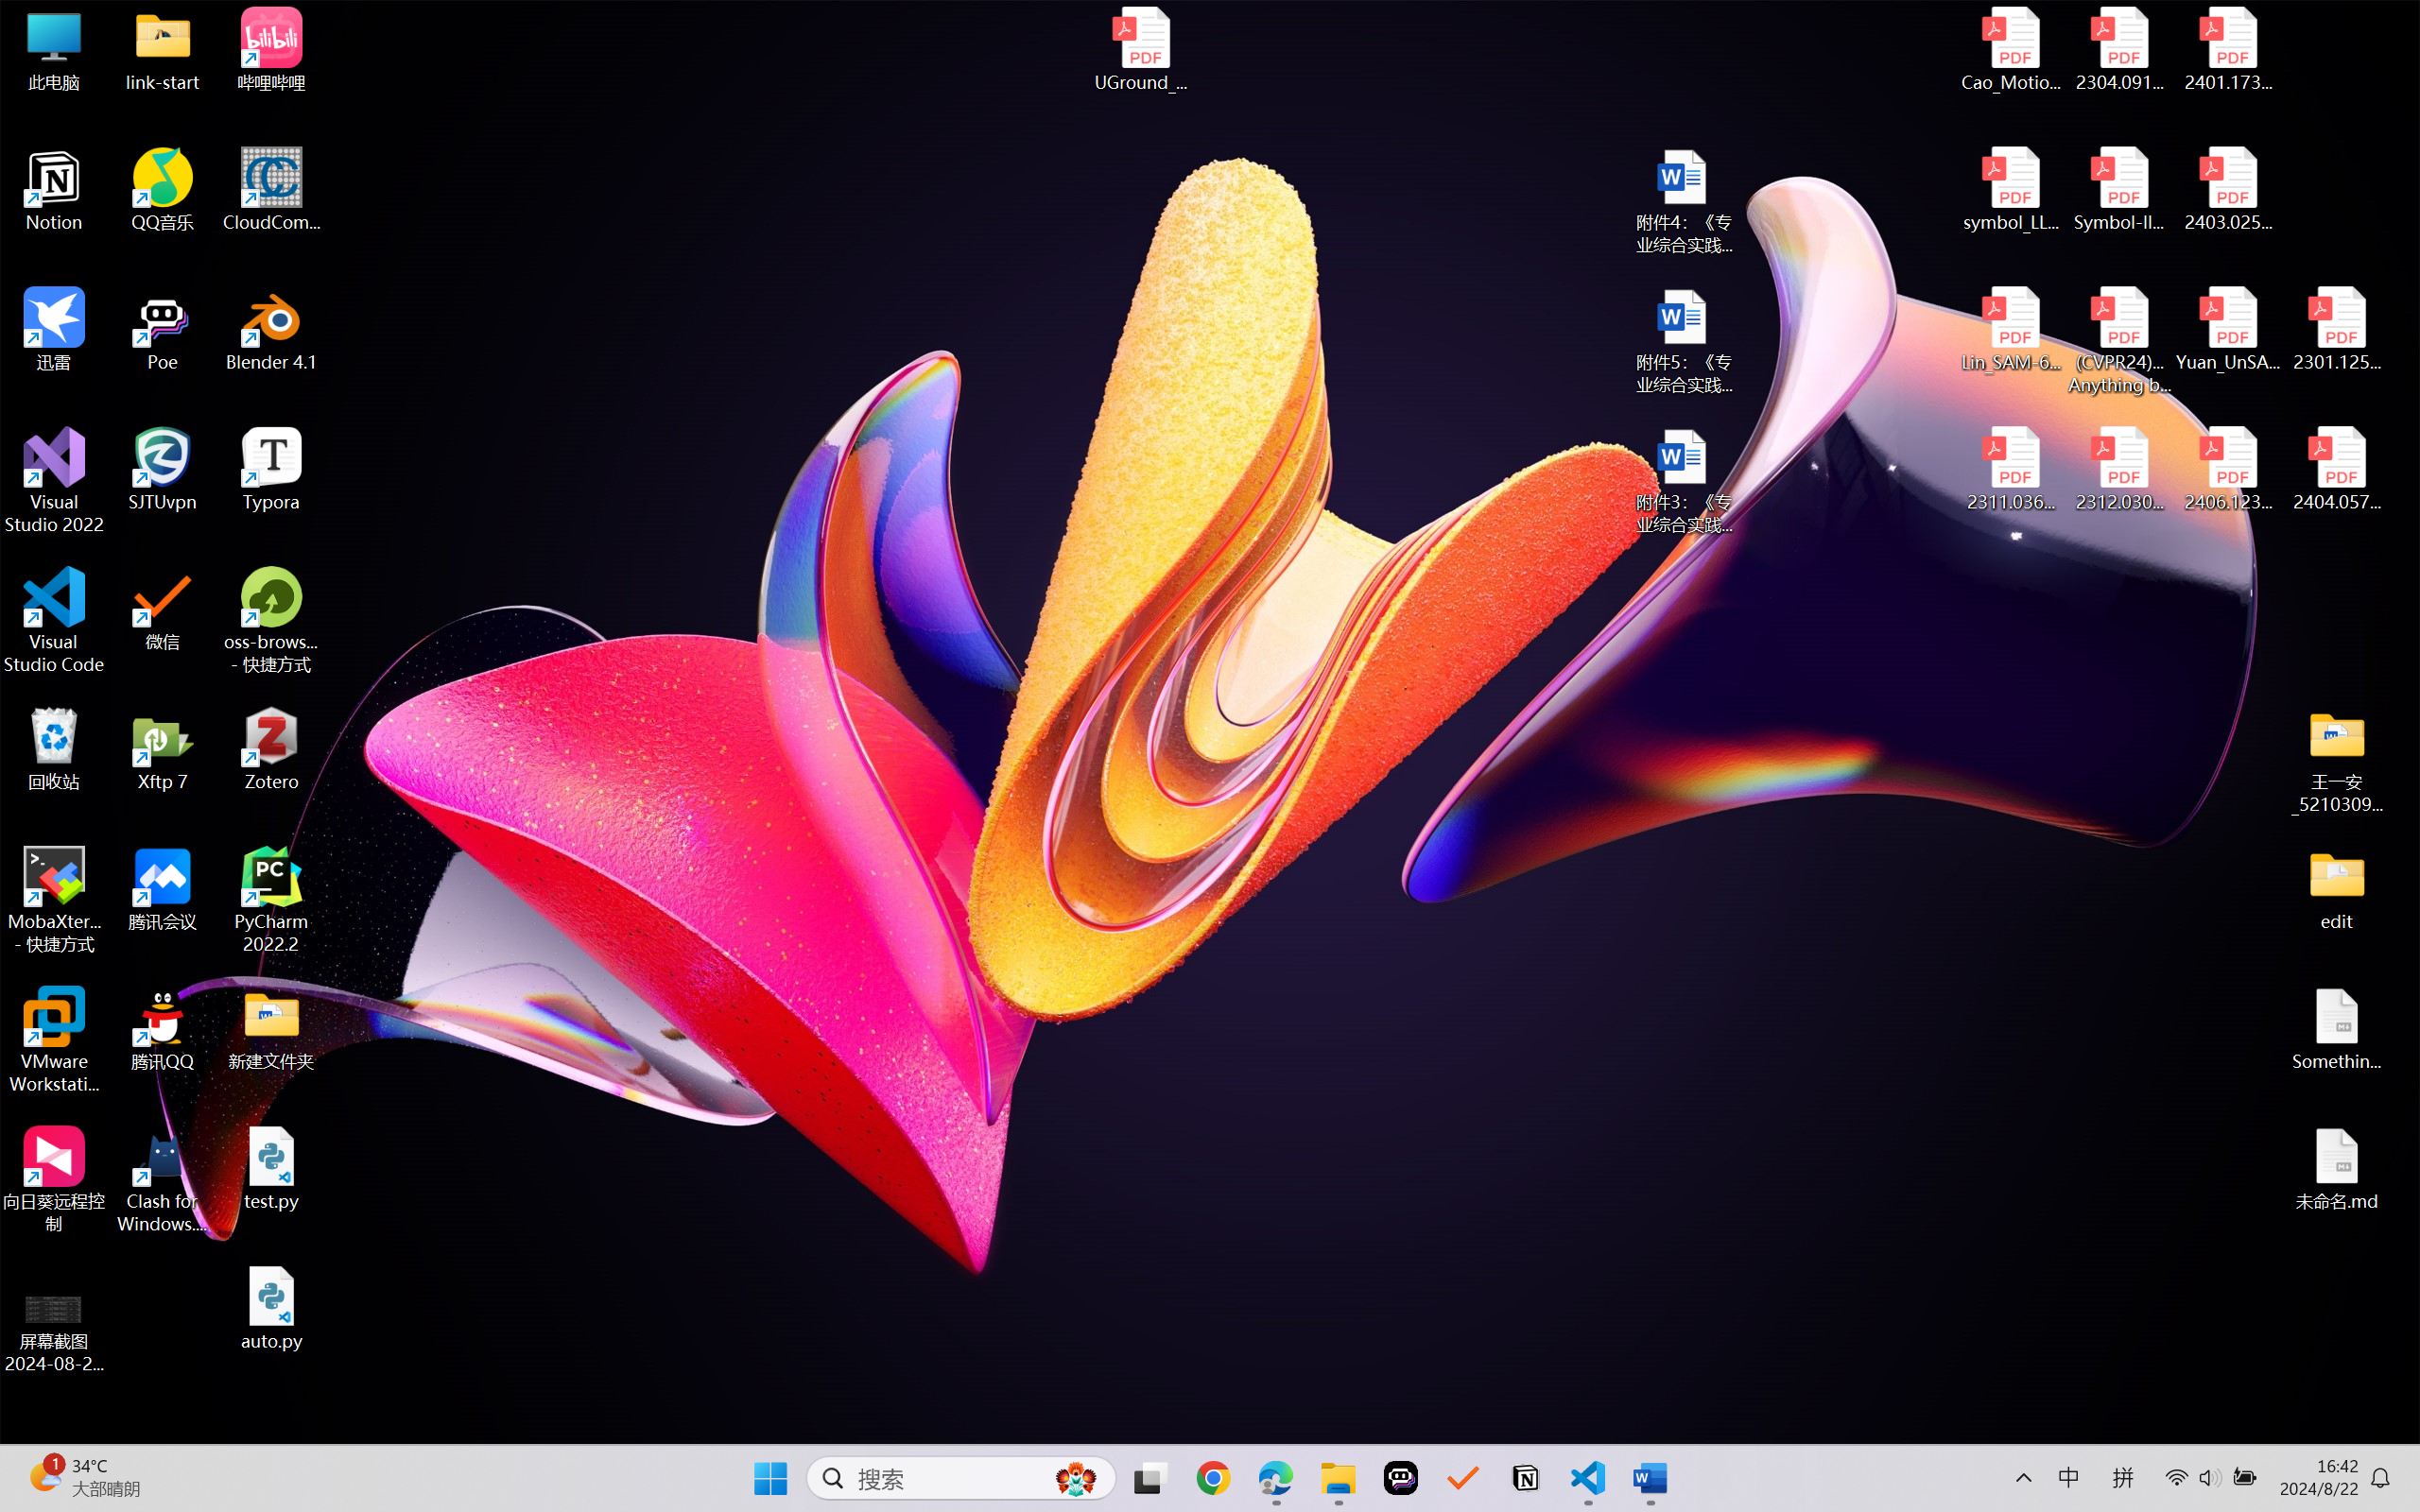  Describe the element at coordinates (2337, 1029) in the screenshot. I see `Something.md` at that location.